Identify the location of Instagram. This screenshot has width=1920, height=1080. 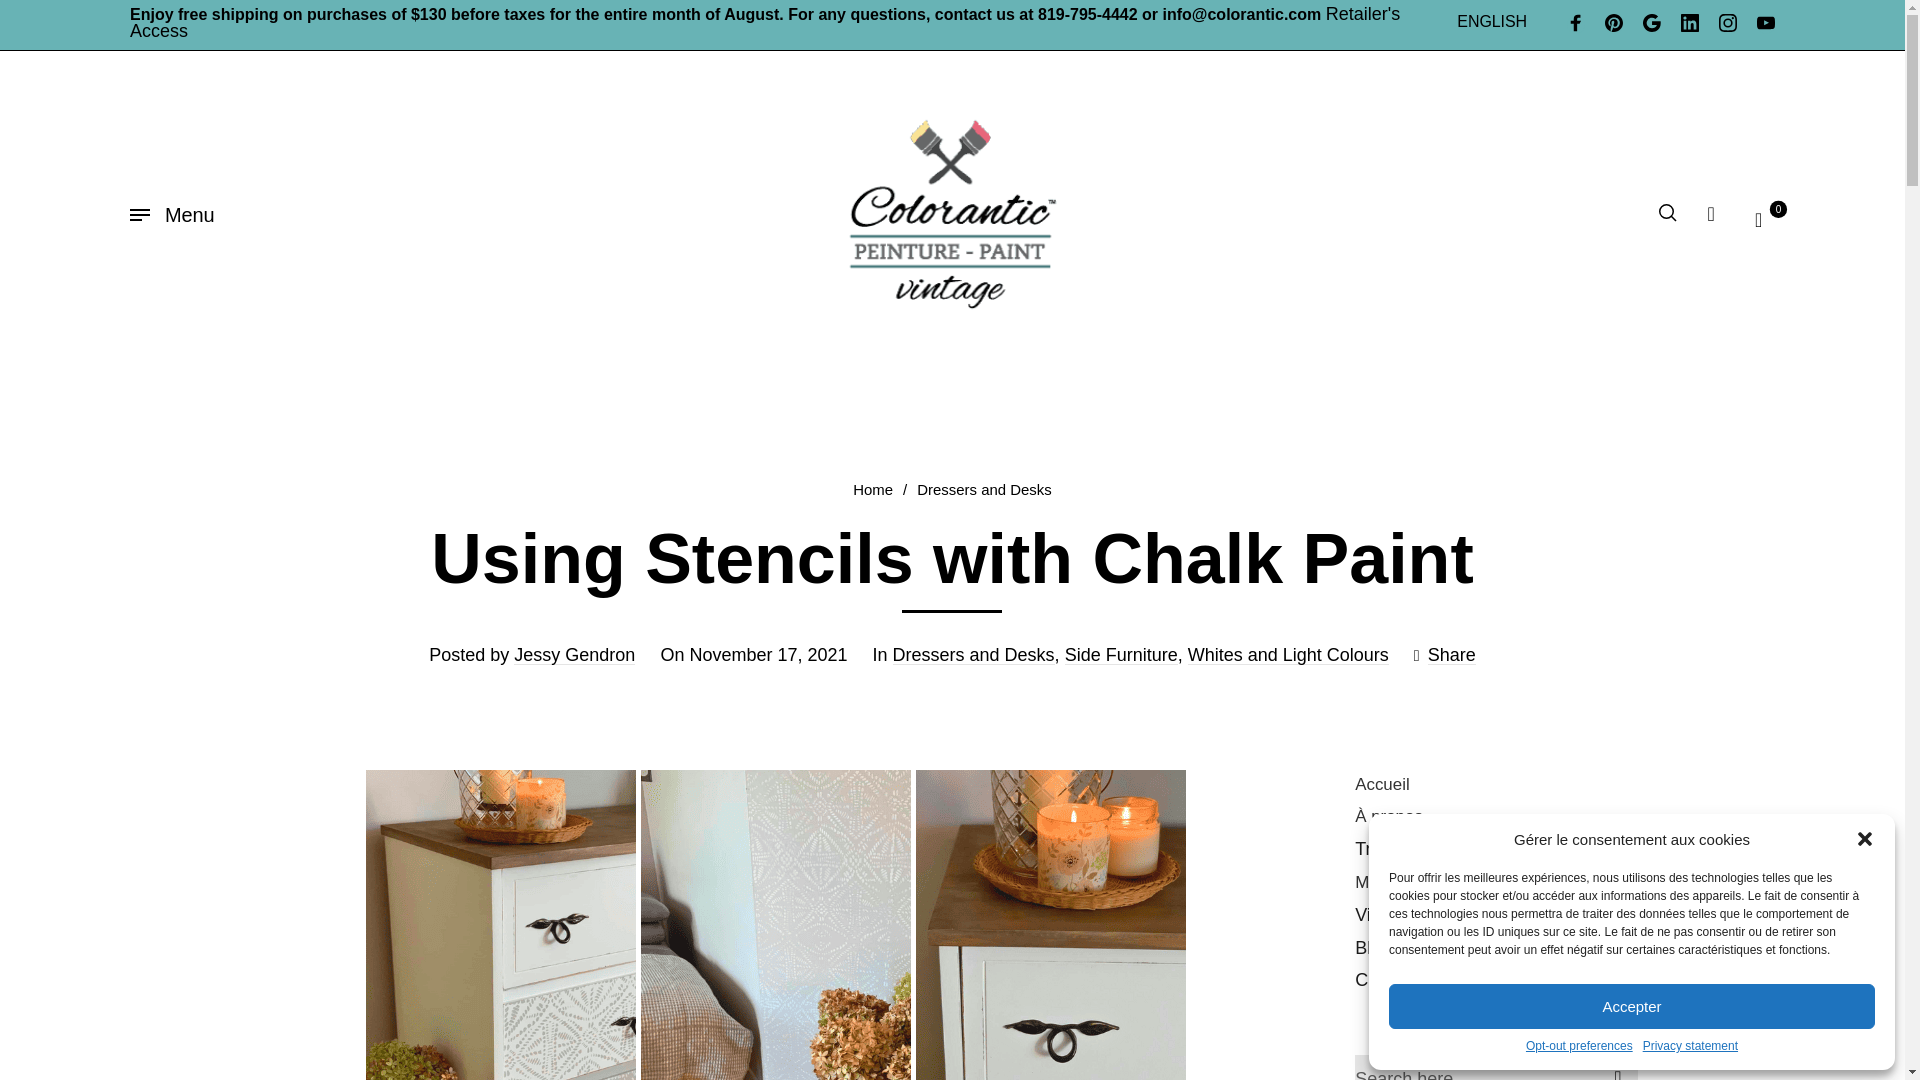
(1728, 24).